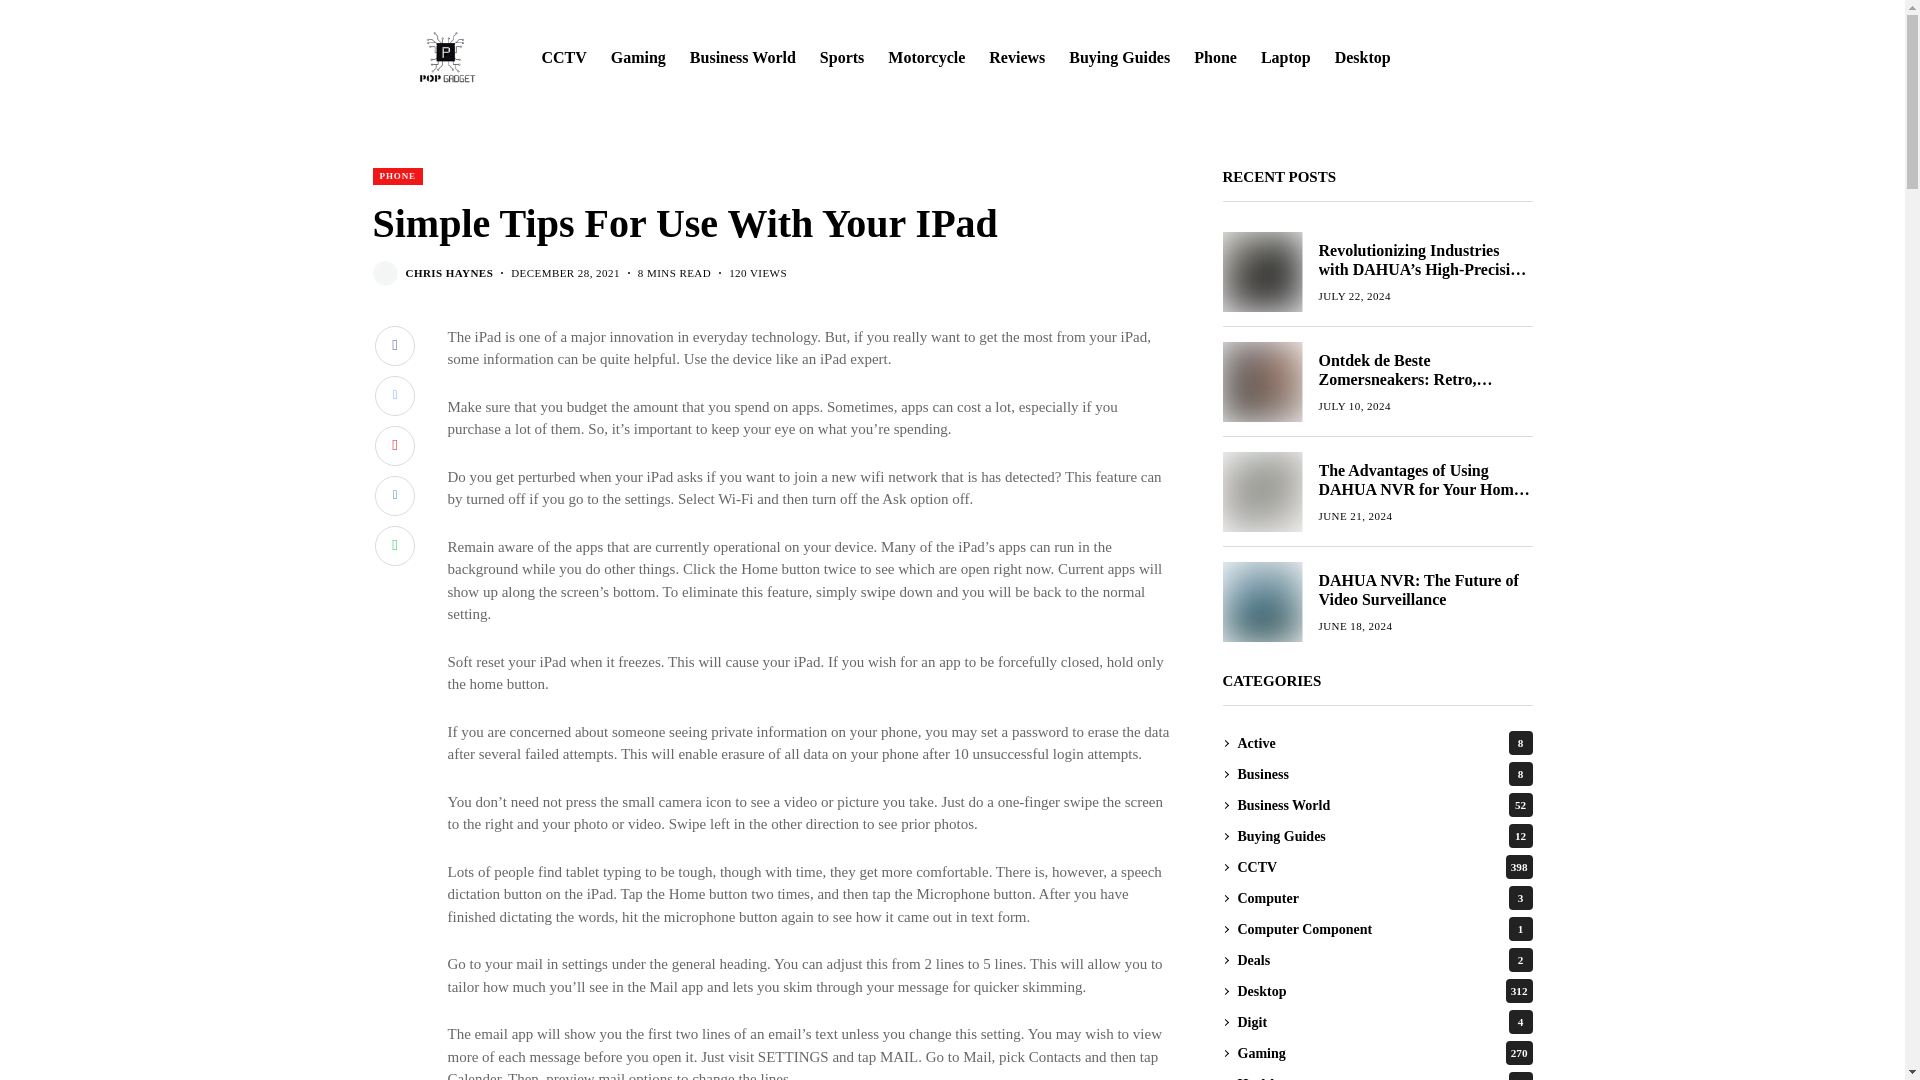 The width and height of the screenshot is (1920, 1080). I want to click on Motorcycle, so click(926, 58).